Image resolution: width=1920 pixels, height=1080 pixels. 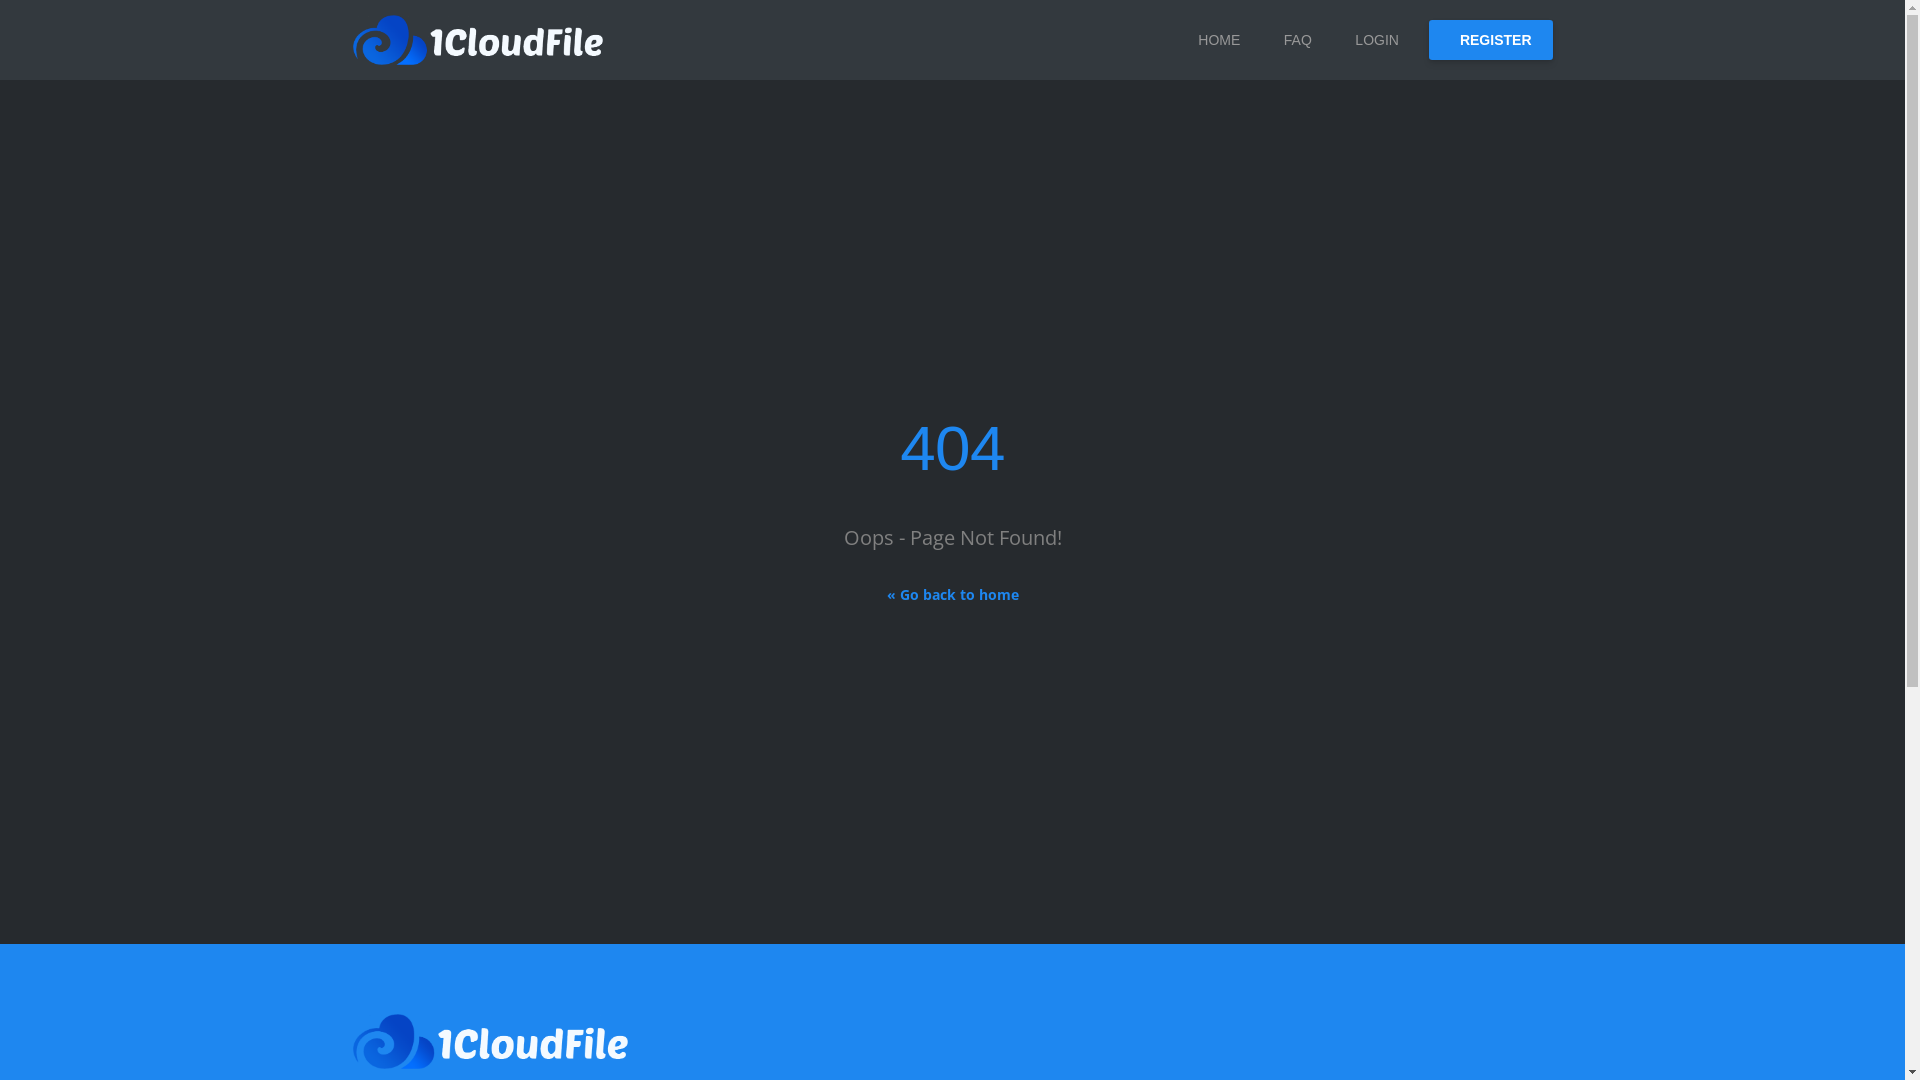 What do you see at coordinates (1213, 40) in the screenshot?
I see `HOME` at bounding box center [1213, 40].